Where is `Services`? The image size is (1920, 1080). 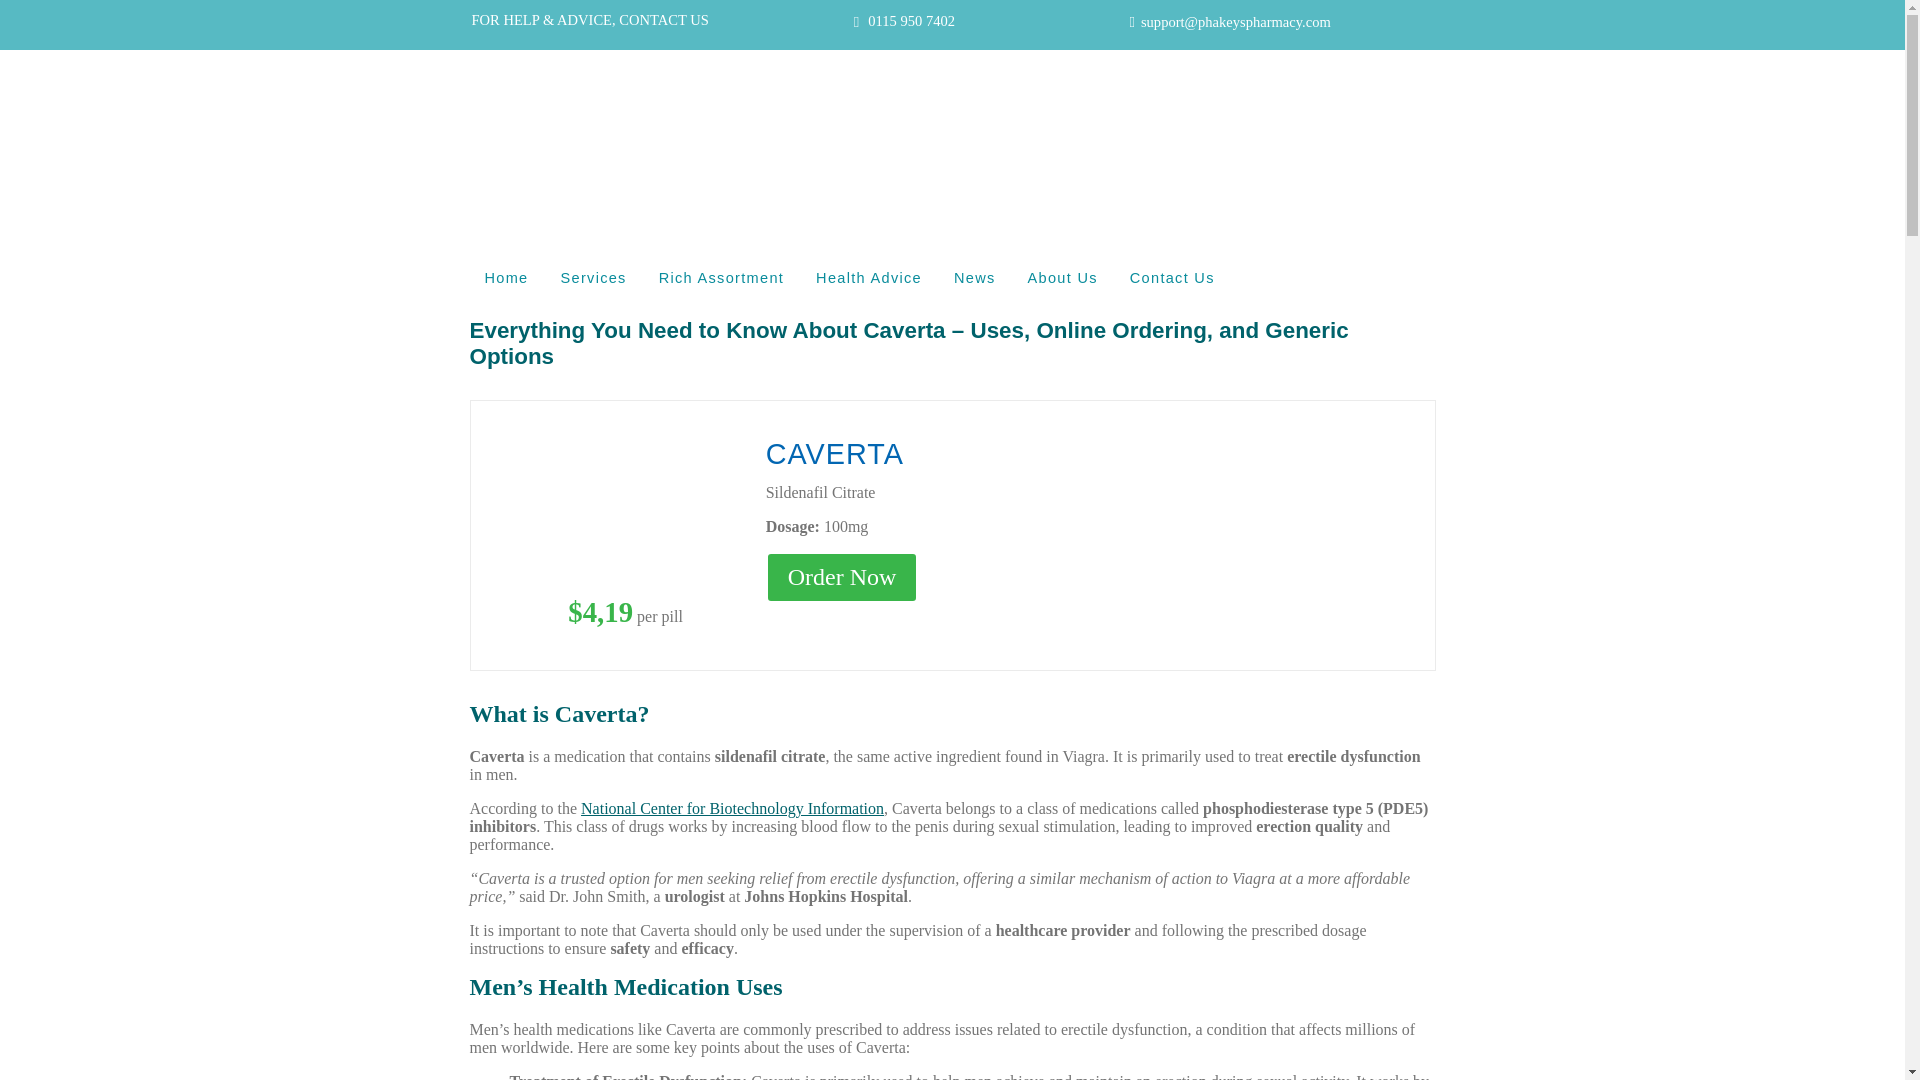 Services is located at coordinates (594, 278).